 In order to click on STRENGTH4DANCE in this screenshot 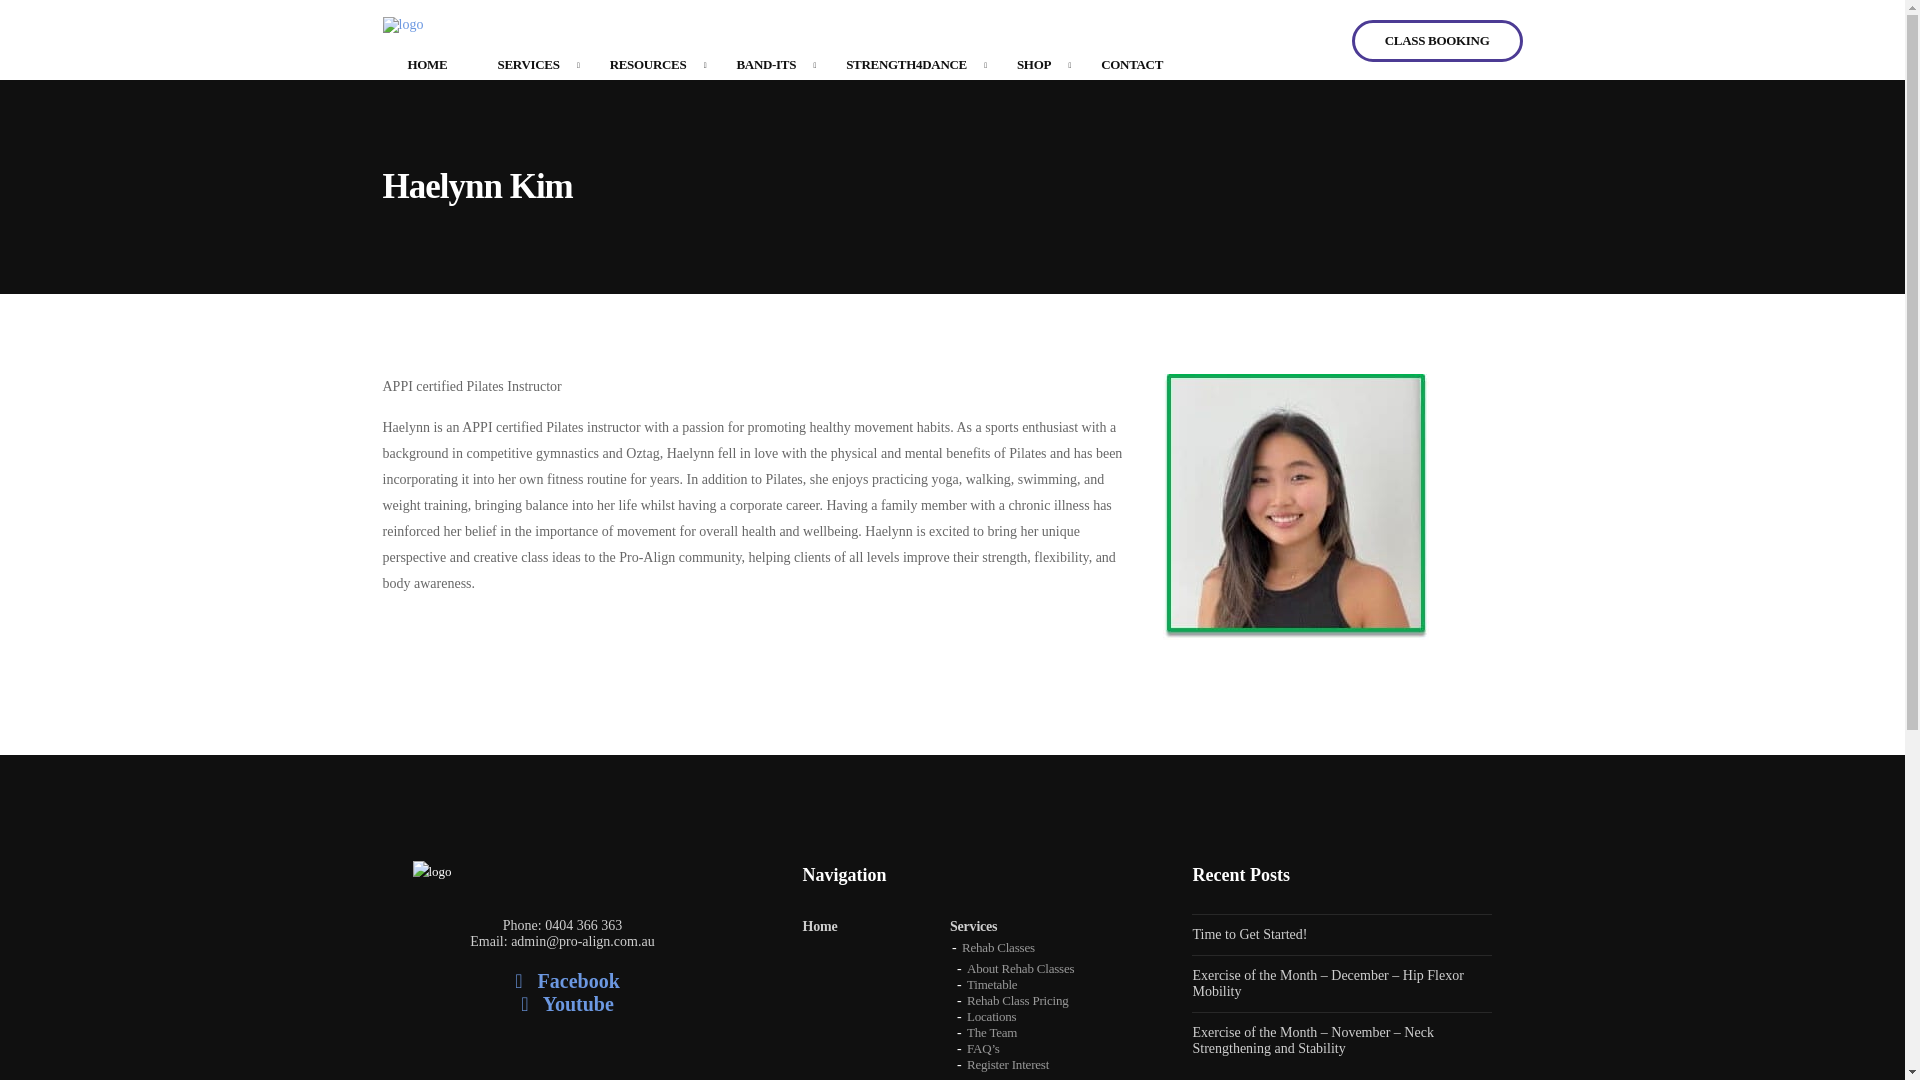, I will do `click(906, 64)`.